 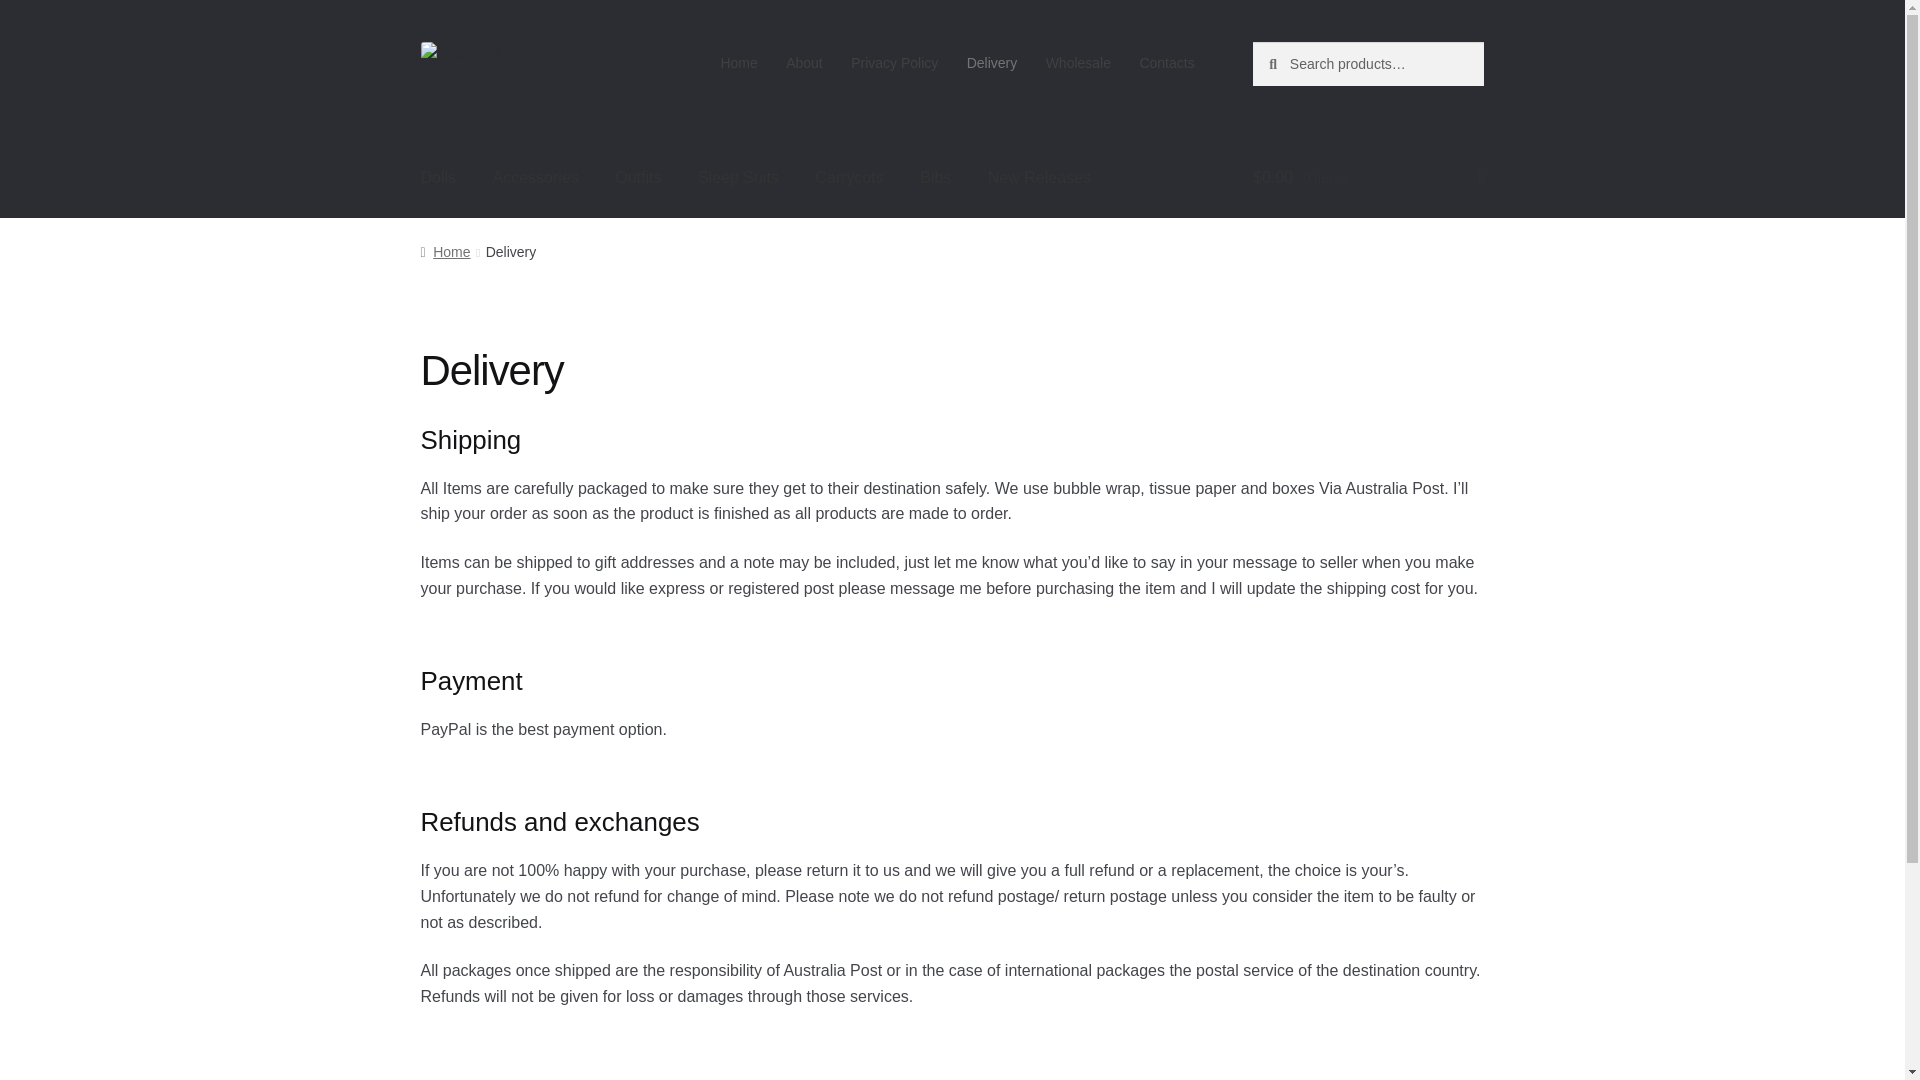 What do you see at coordinates (1368, 178) in the screenshot?
I see `View your shopping cart` at bounding box center [1368, 178].